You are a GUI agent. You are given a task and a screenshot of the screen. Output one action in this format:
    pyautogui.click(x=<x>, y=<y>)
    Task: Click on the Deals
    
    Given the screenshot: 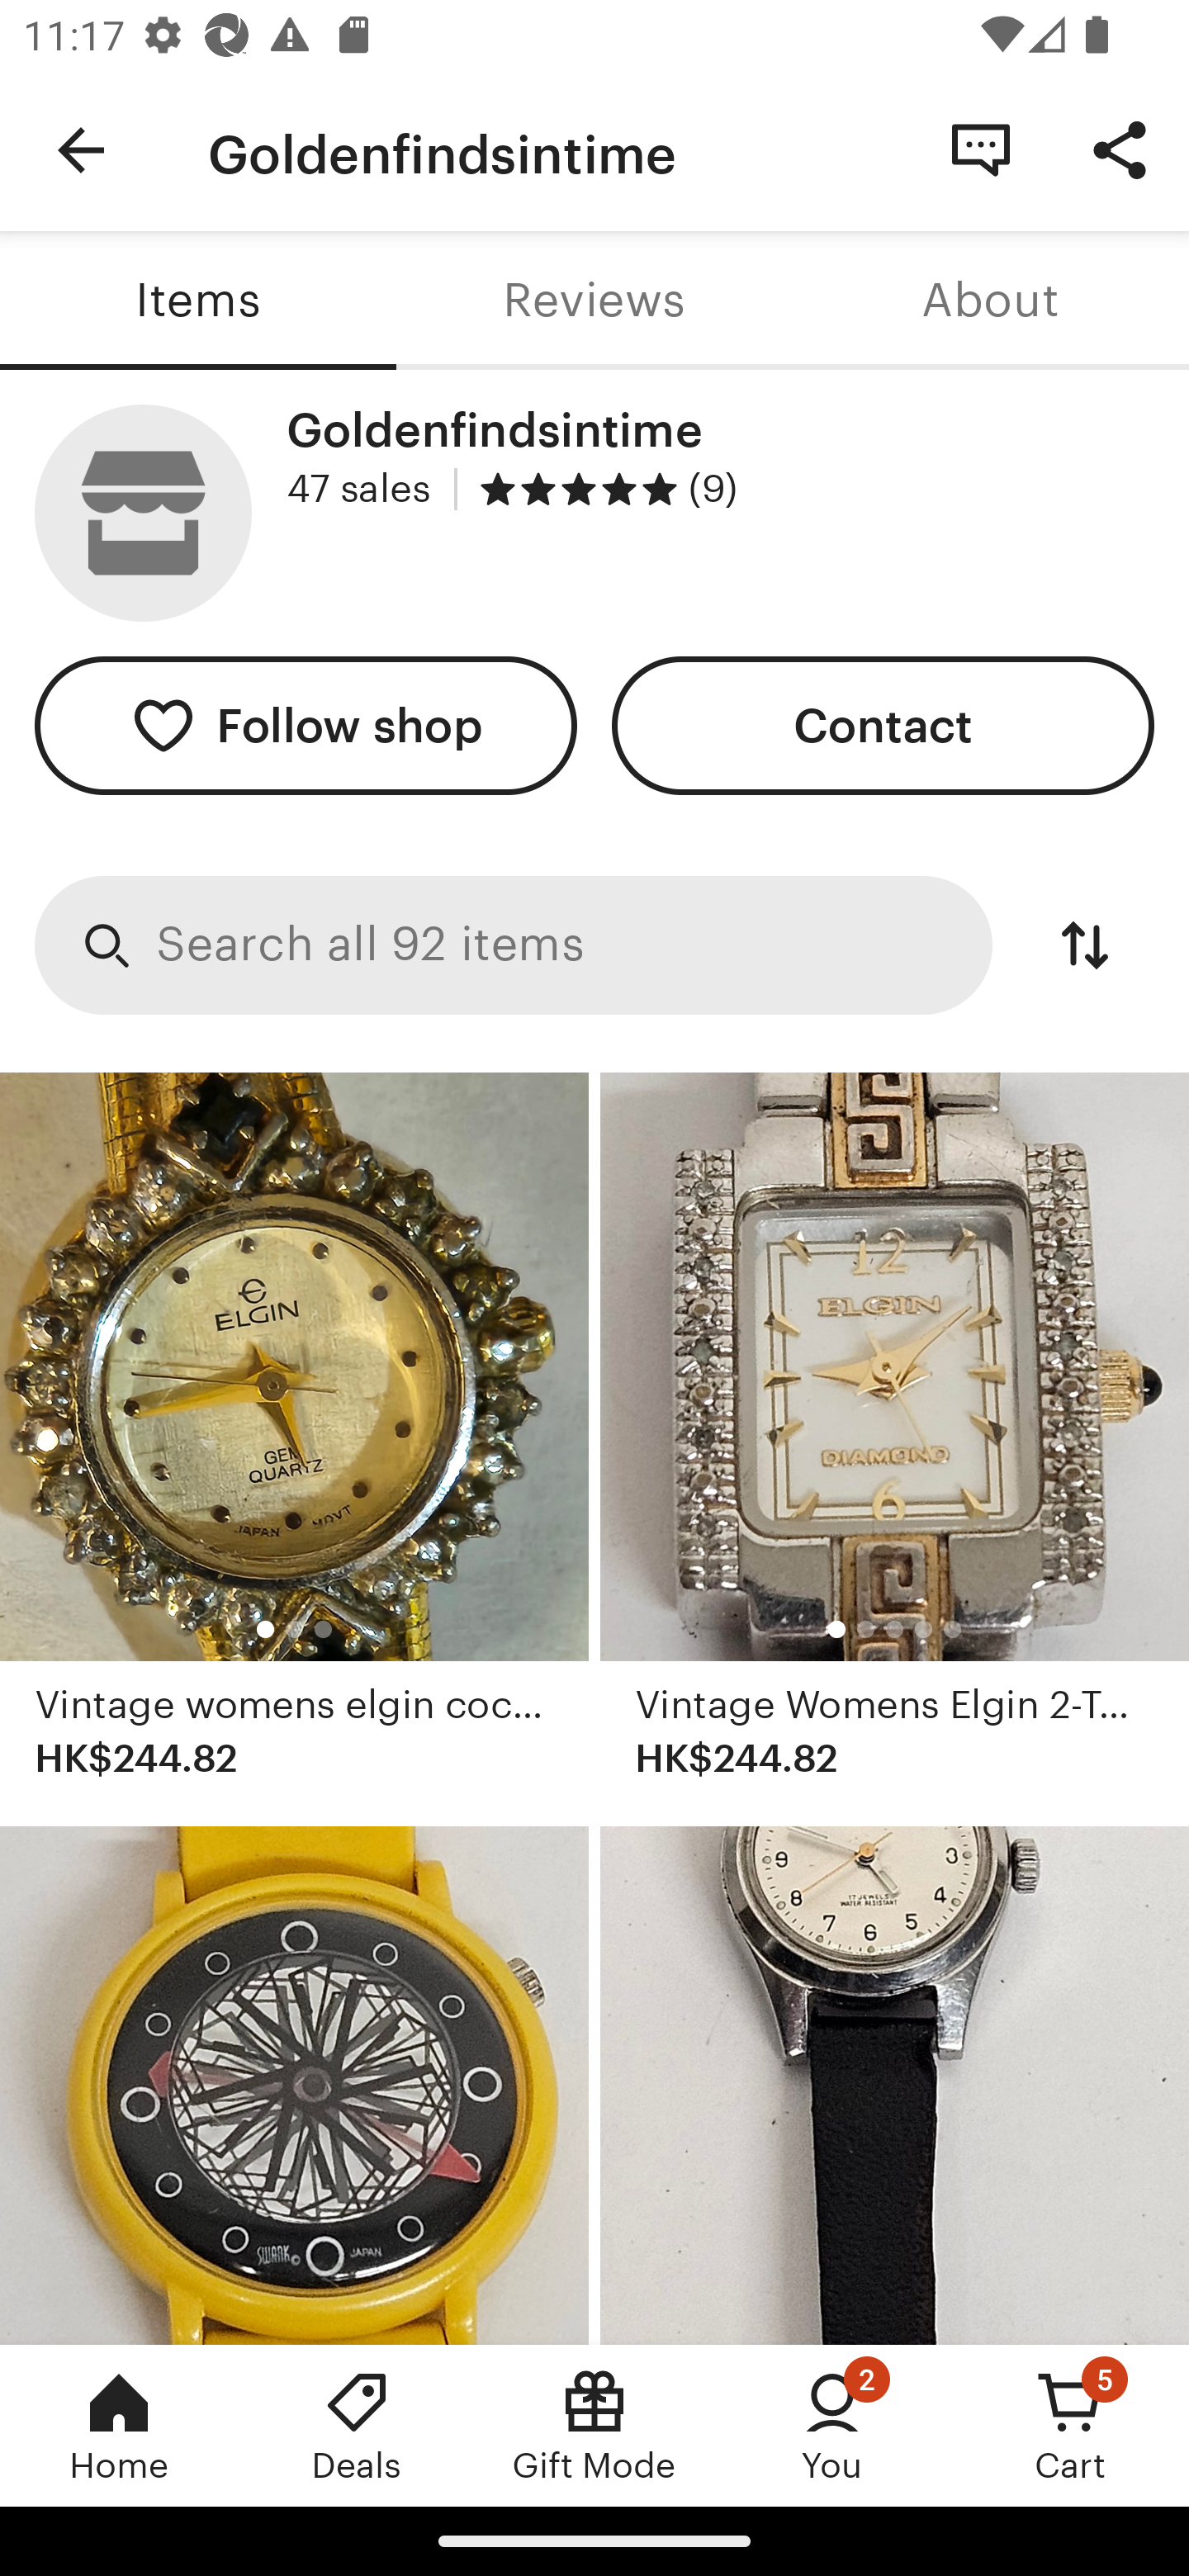 What is the action you would take?
    pyautogui.click(x=357, y=2425)
    